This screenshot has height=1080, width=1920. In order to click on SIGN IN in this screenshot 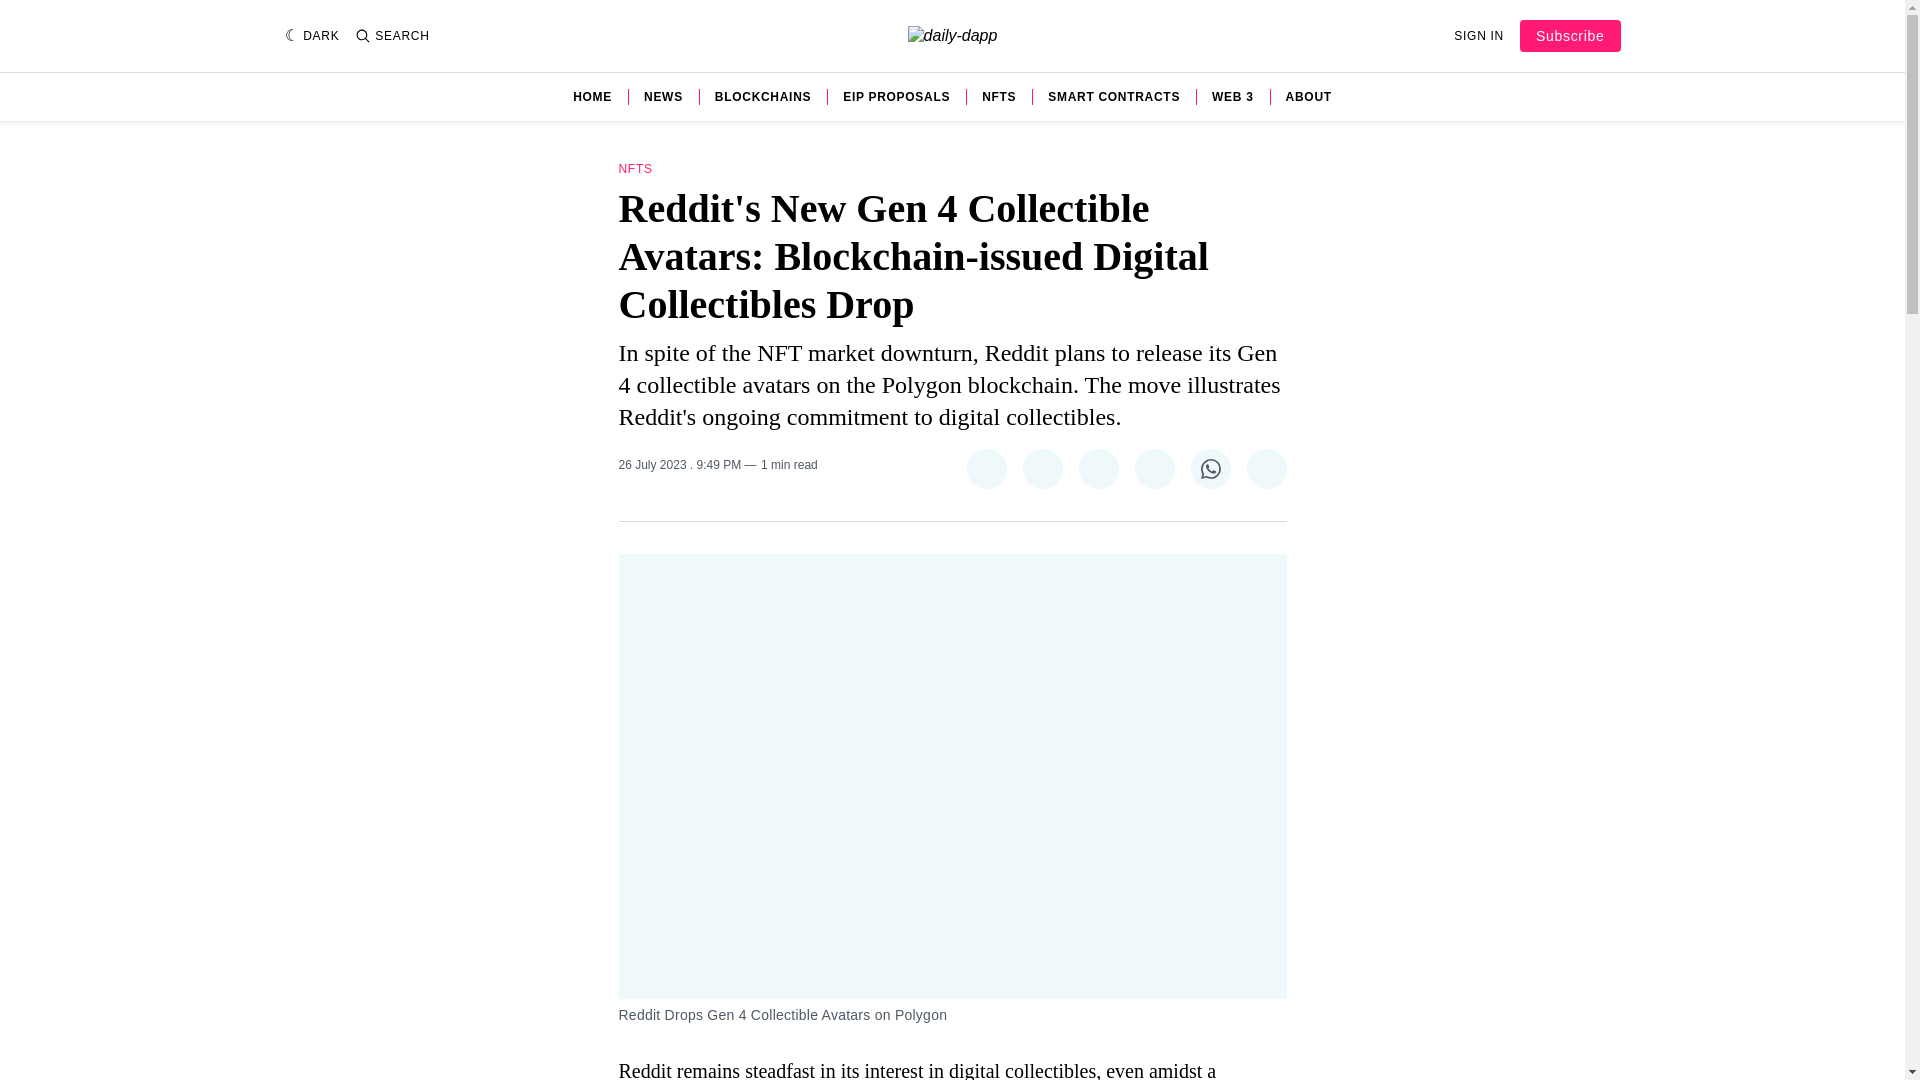, I will do `click(1478, 36)`.